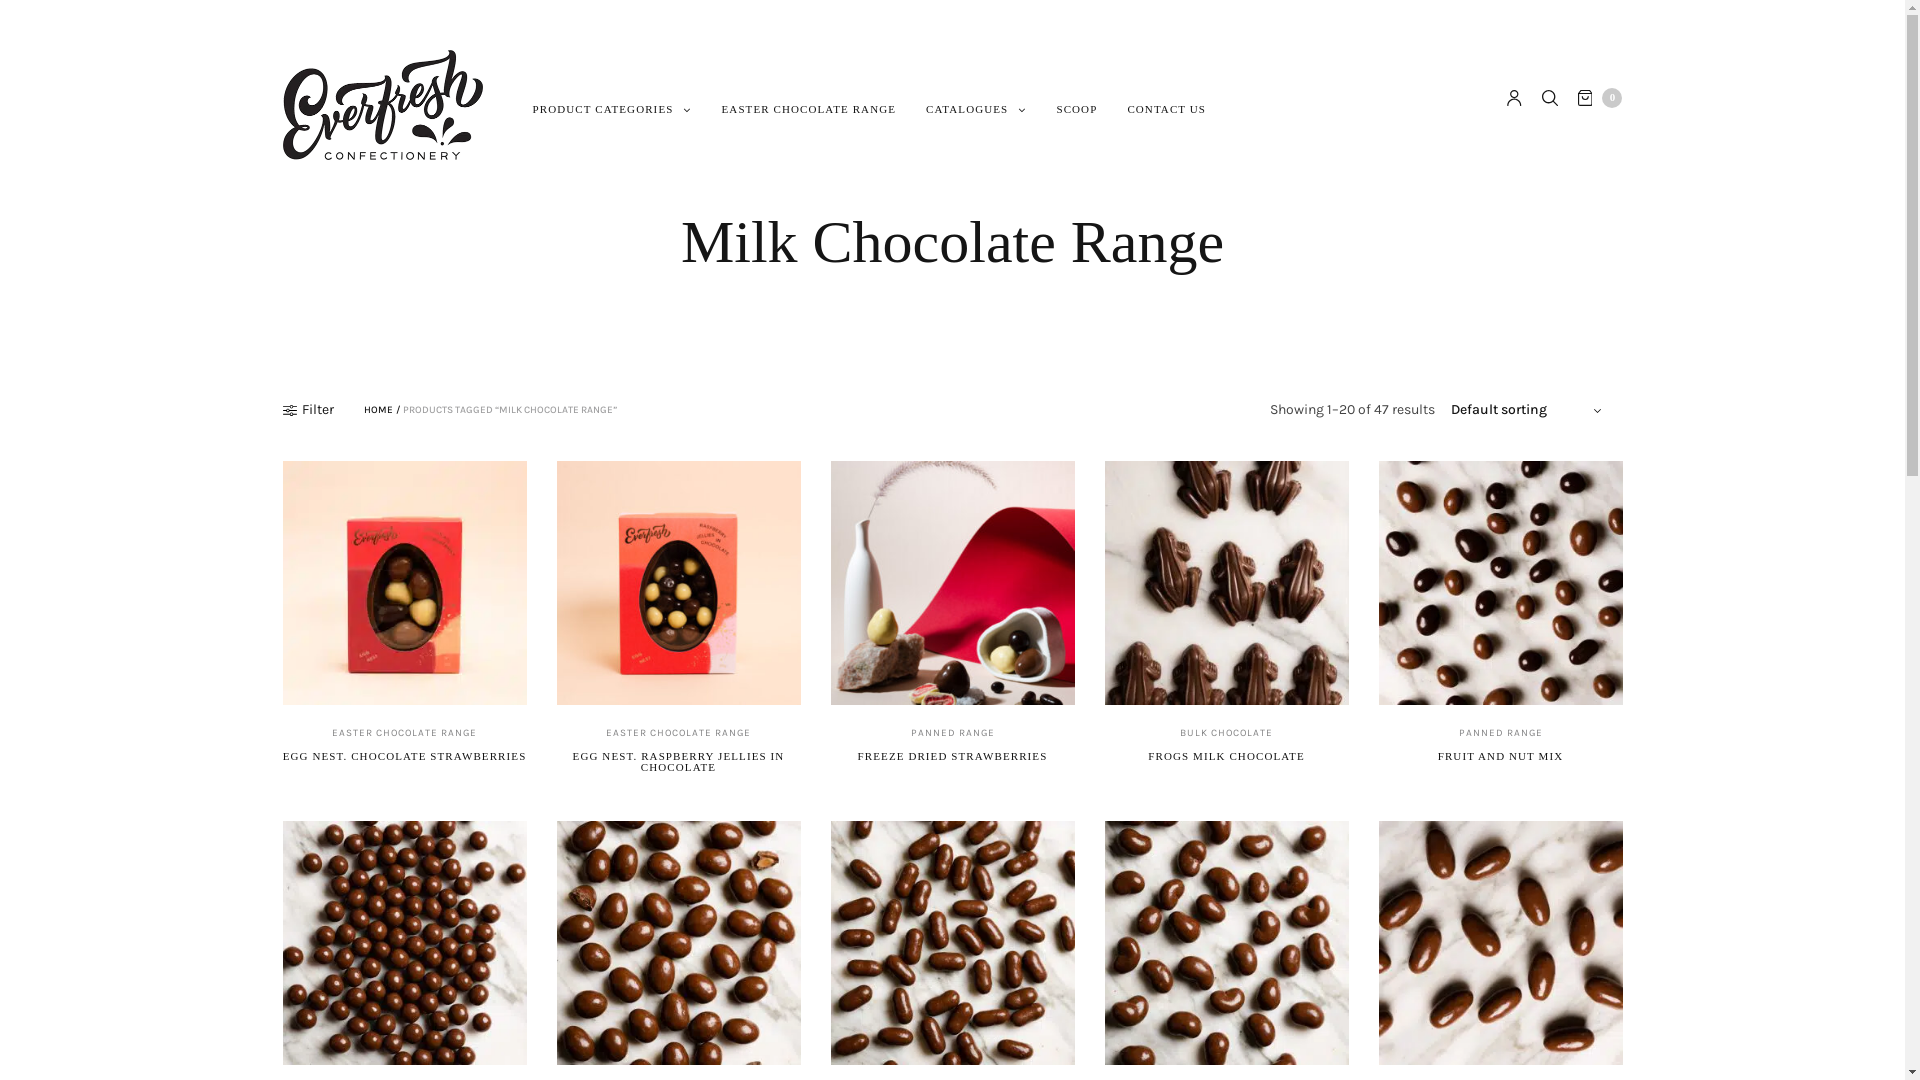 The image size is (1920, 1080). I want to click on PRODUCT CATEGORIES, so click(612, 110).